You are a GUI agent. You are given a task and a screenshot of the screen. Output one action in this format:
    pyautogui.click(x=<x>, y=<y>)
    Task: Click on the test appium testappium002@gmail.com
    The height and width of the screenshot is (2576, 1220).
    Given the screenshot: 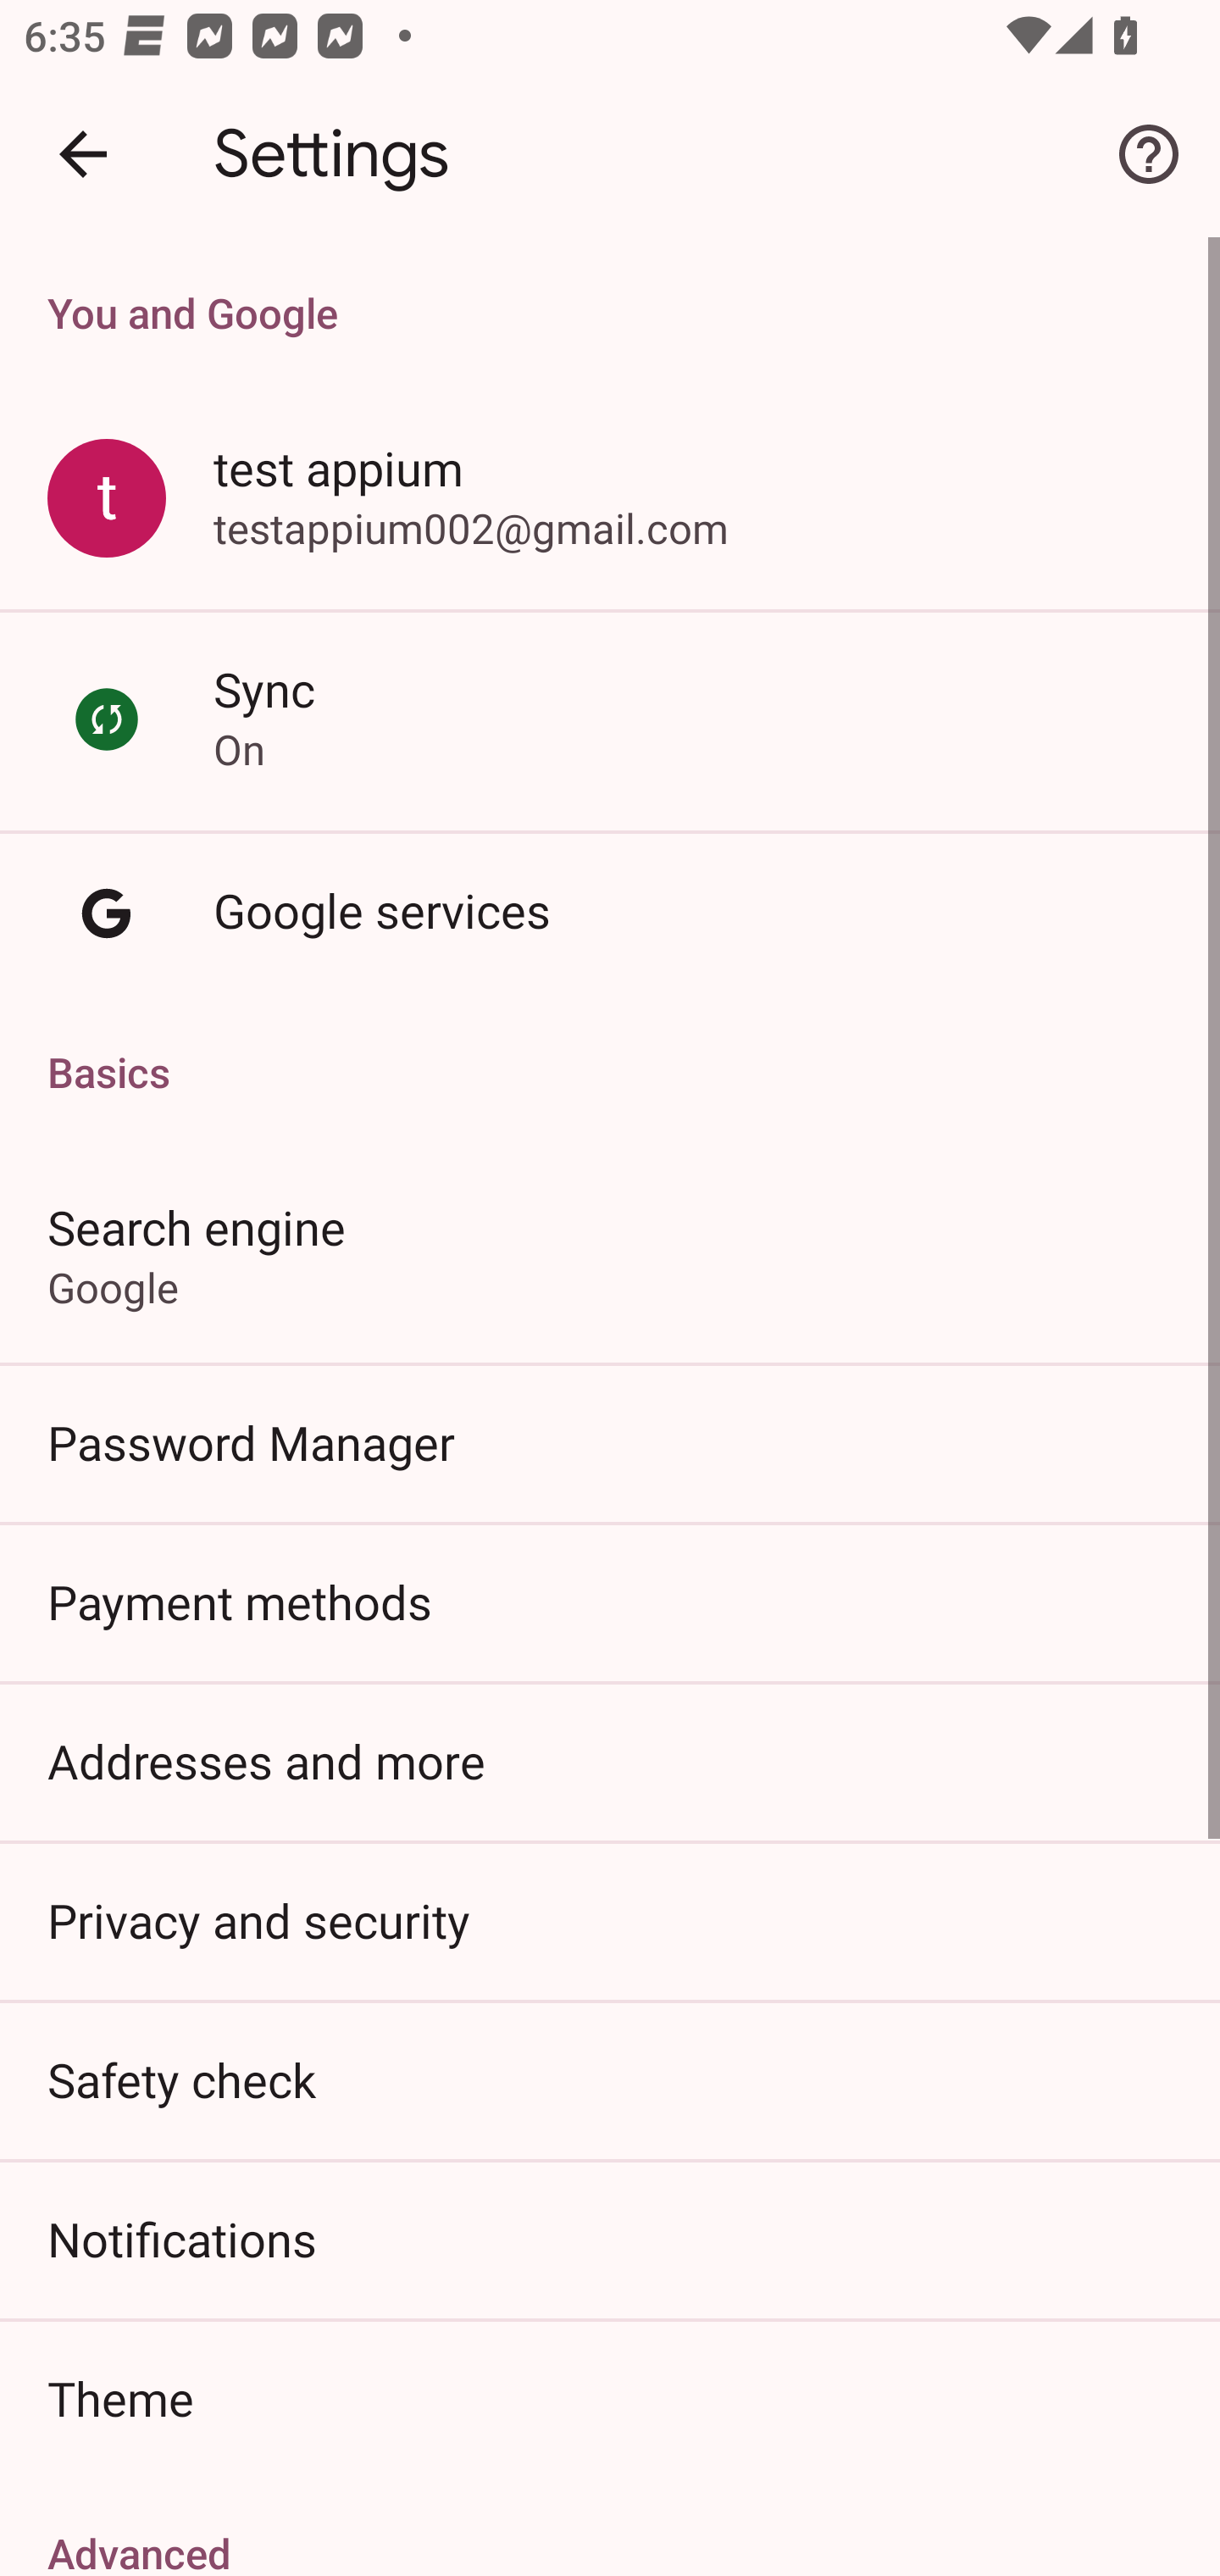 What is the action you would take?
    pyautogui.click(x=610, y=500)
    